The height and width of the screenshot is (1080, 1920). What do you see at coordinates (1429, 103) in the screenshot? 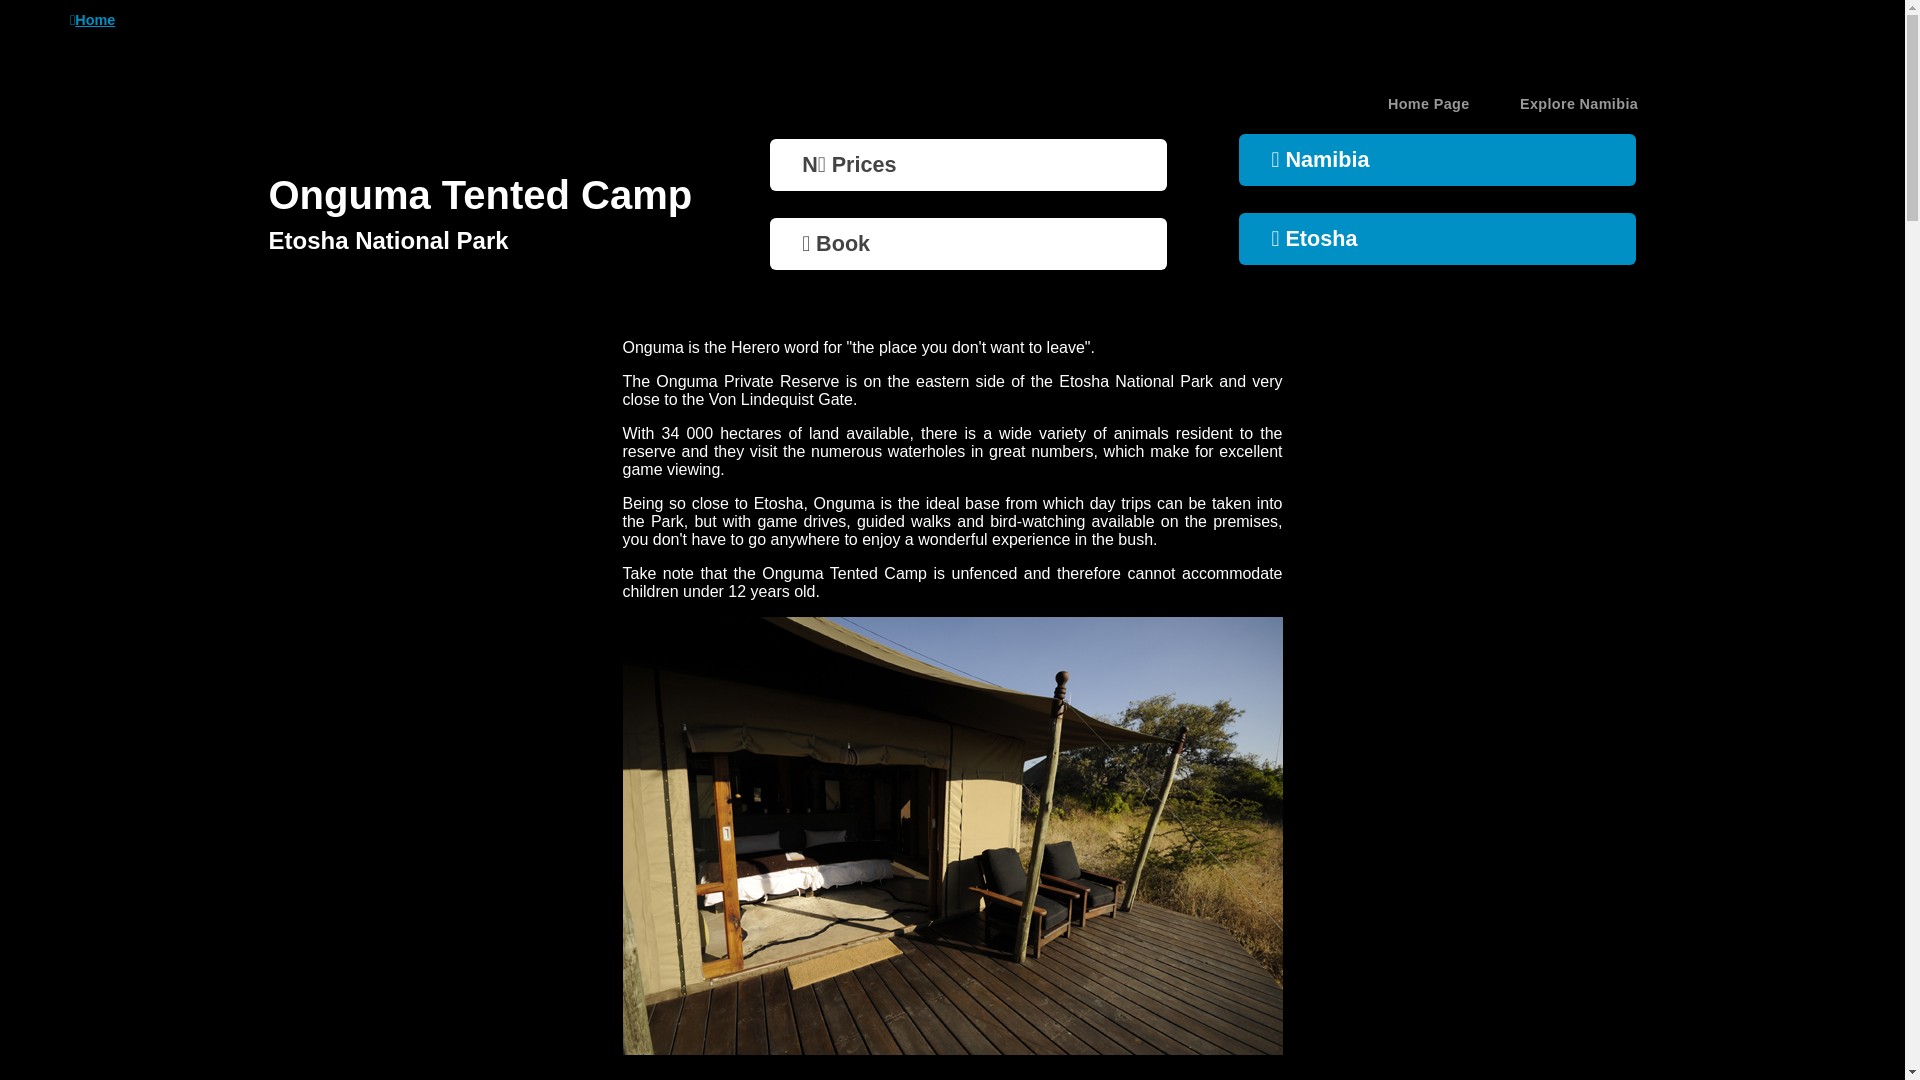
I see `Home Page` at bounding box center [1429, 103].